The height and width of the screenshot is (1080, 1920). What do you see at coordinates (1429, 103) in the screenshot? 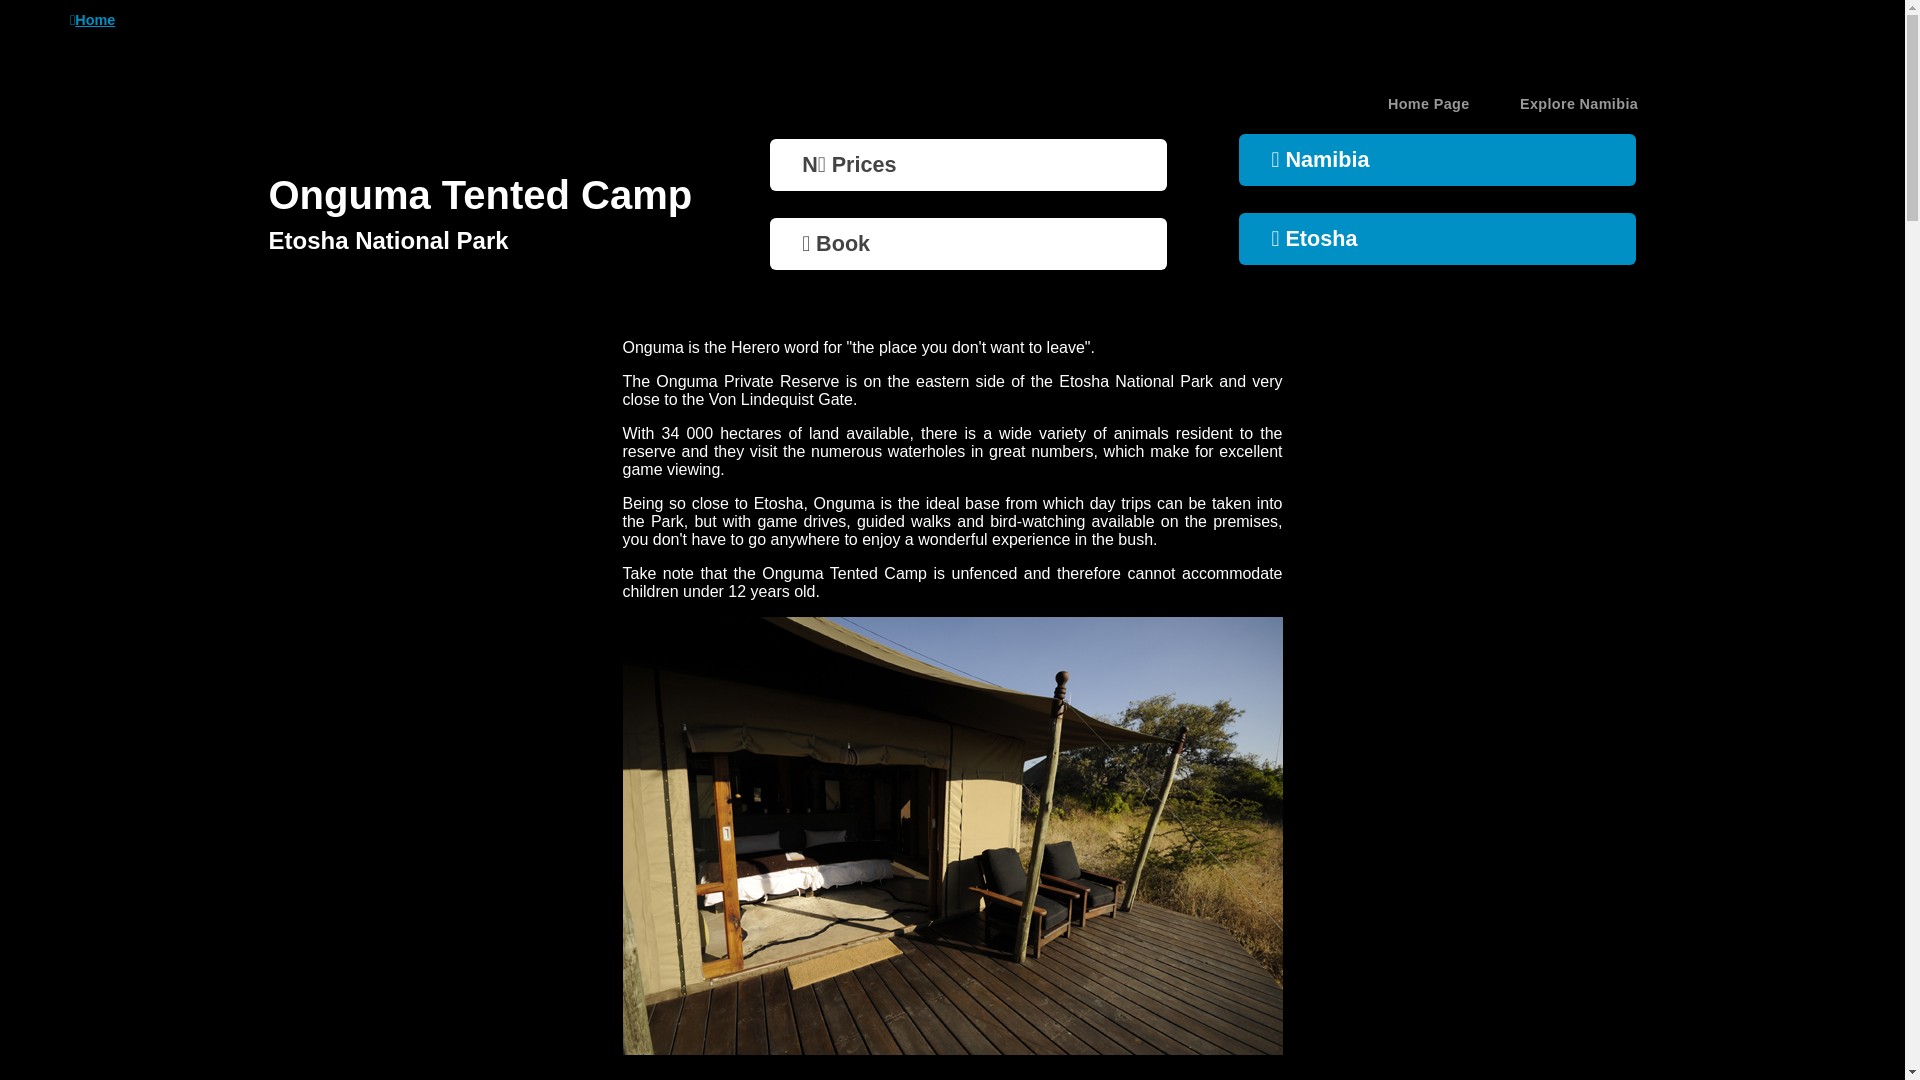
I see `Home Page` at bounding box center [1429, 103].